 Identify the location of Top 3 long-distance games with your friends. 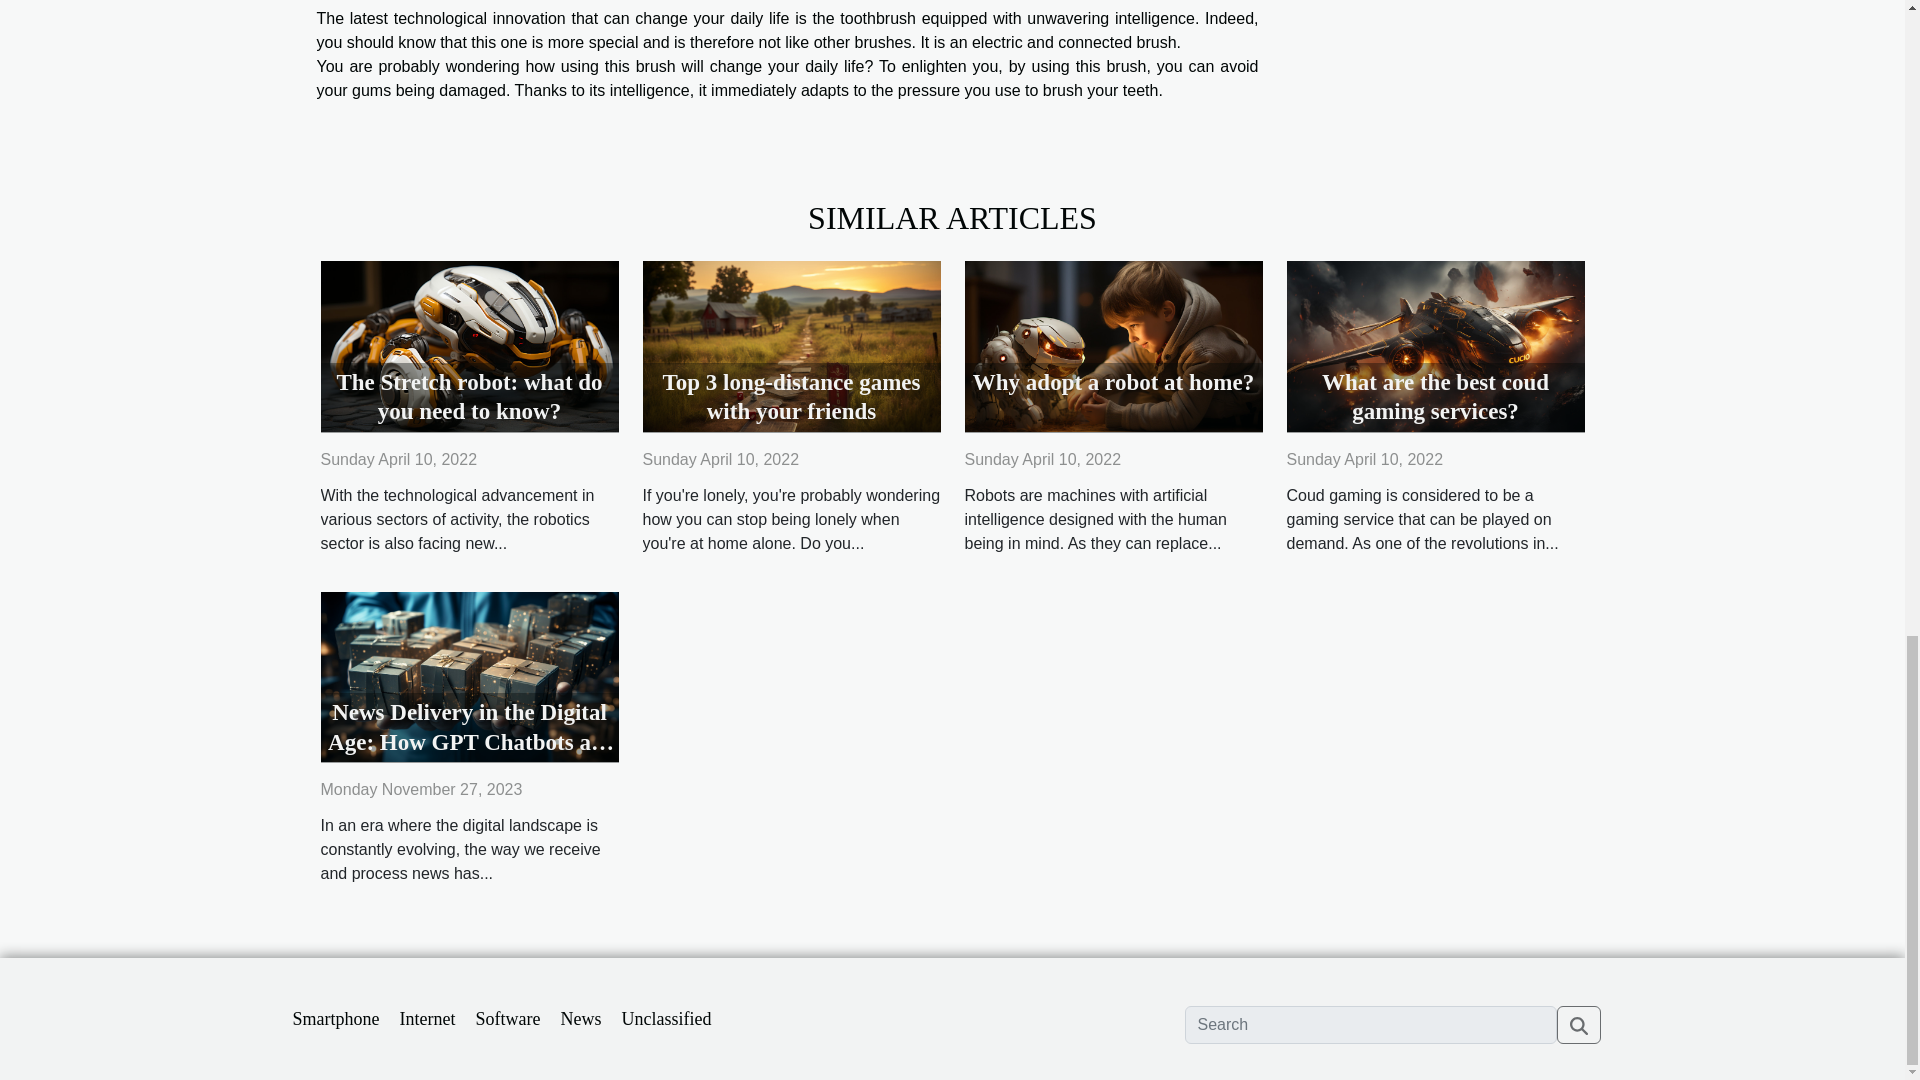
(792, 398).